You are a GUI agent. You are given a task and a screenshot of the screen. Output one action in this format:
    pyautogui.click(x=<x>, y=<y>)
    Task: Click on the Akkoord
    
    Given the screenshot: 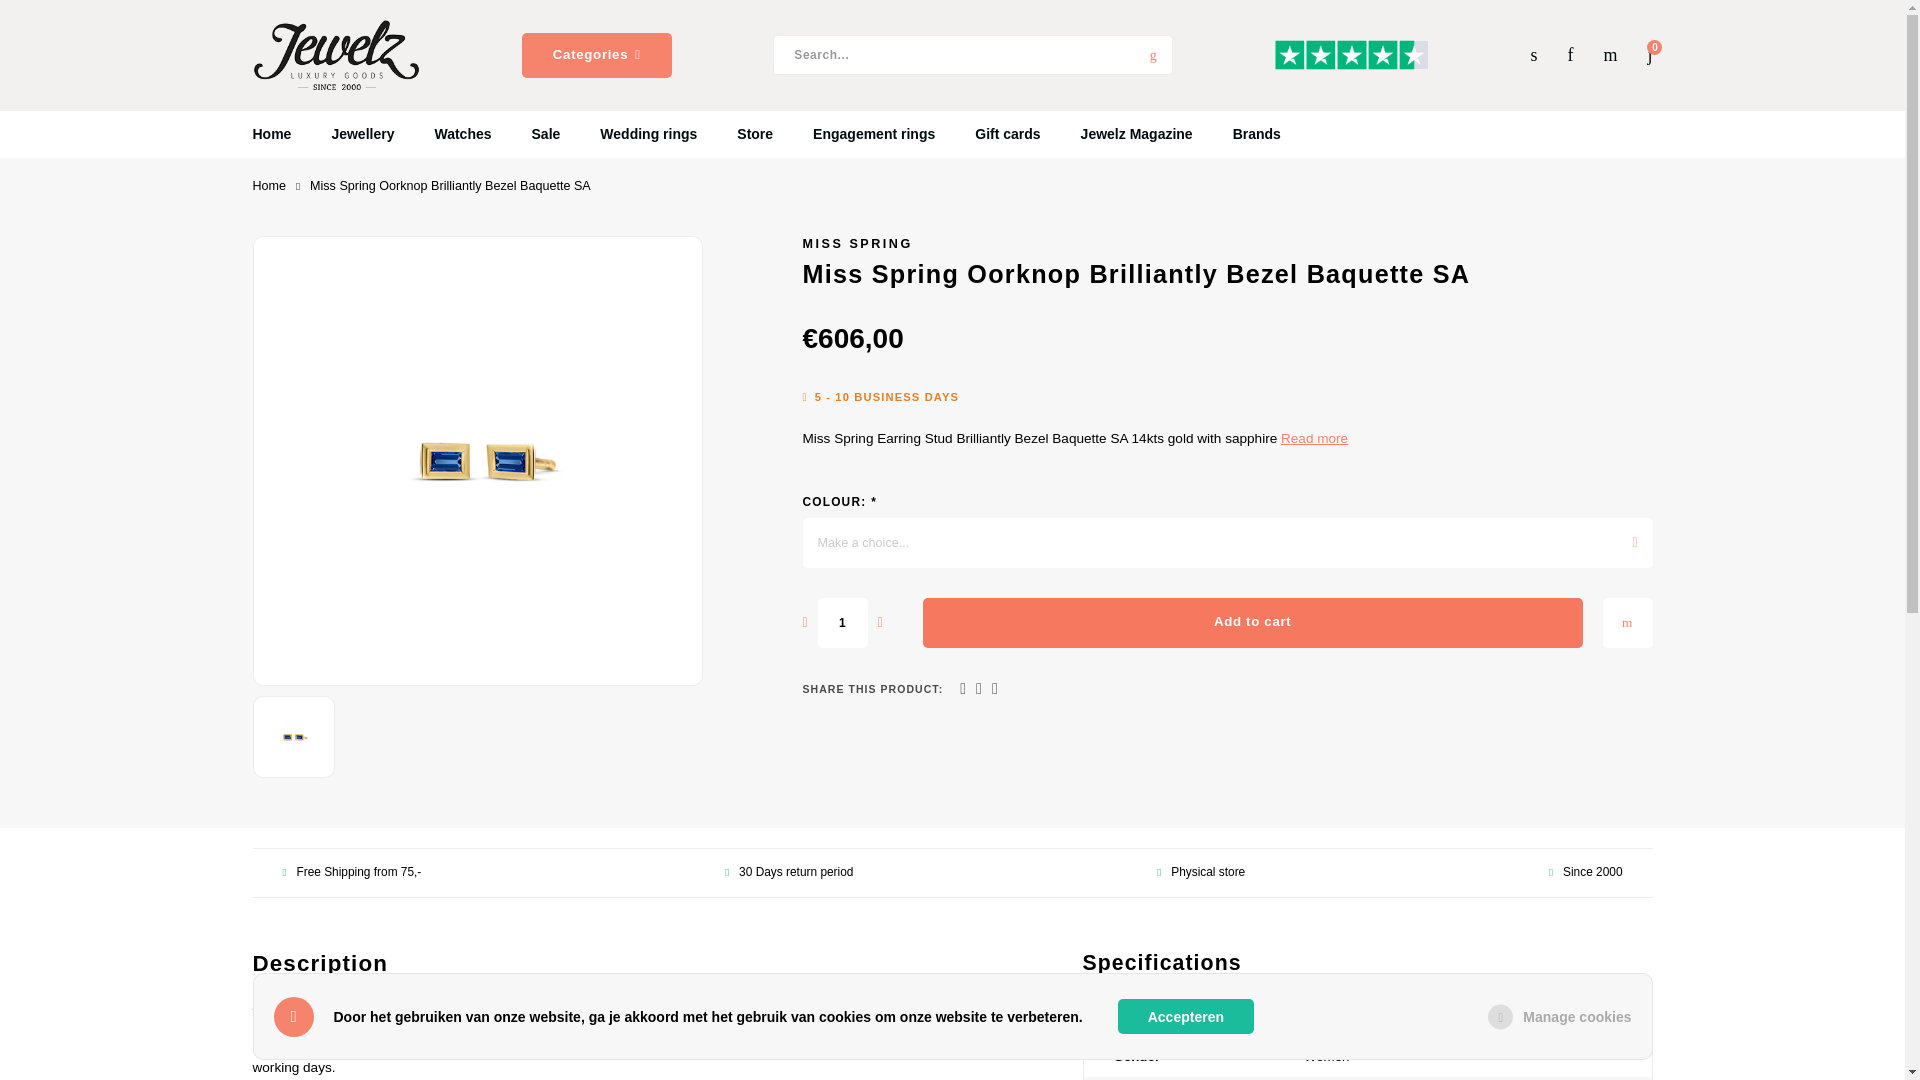 What is the action you would take?
    pyautogui.click(x=1185, y=1016)
    